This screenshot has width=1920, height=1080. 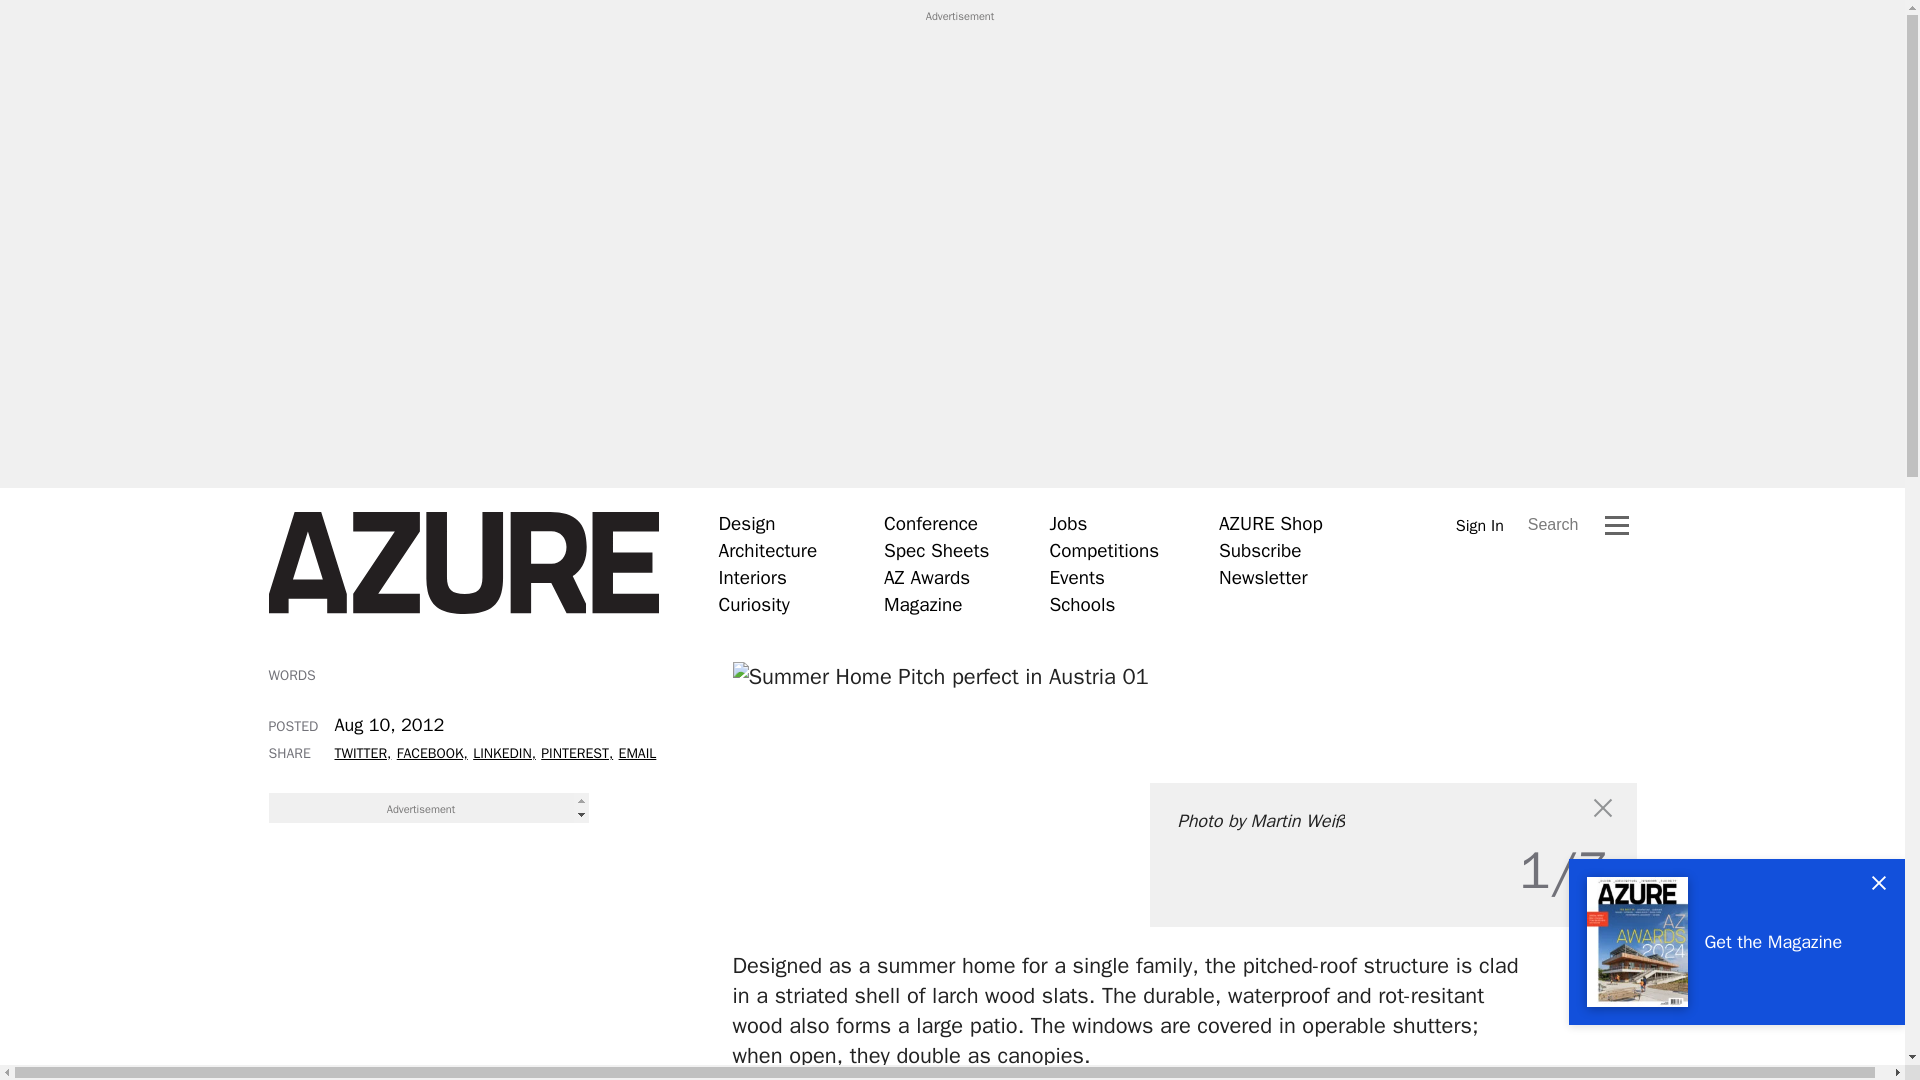 I want to click on AZURE Shop, so click(x=1270, y=523).